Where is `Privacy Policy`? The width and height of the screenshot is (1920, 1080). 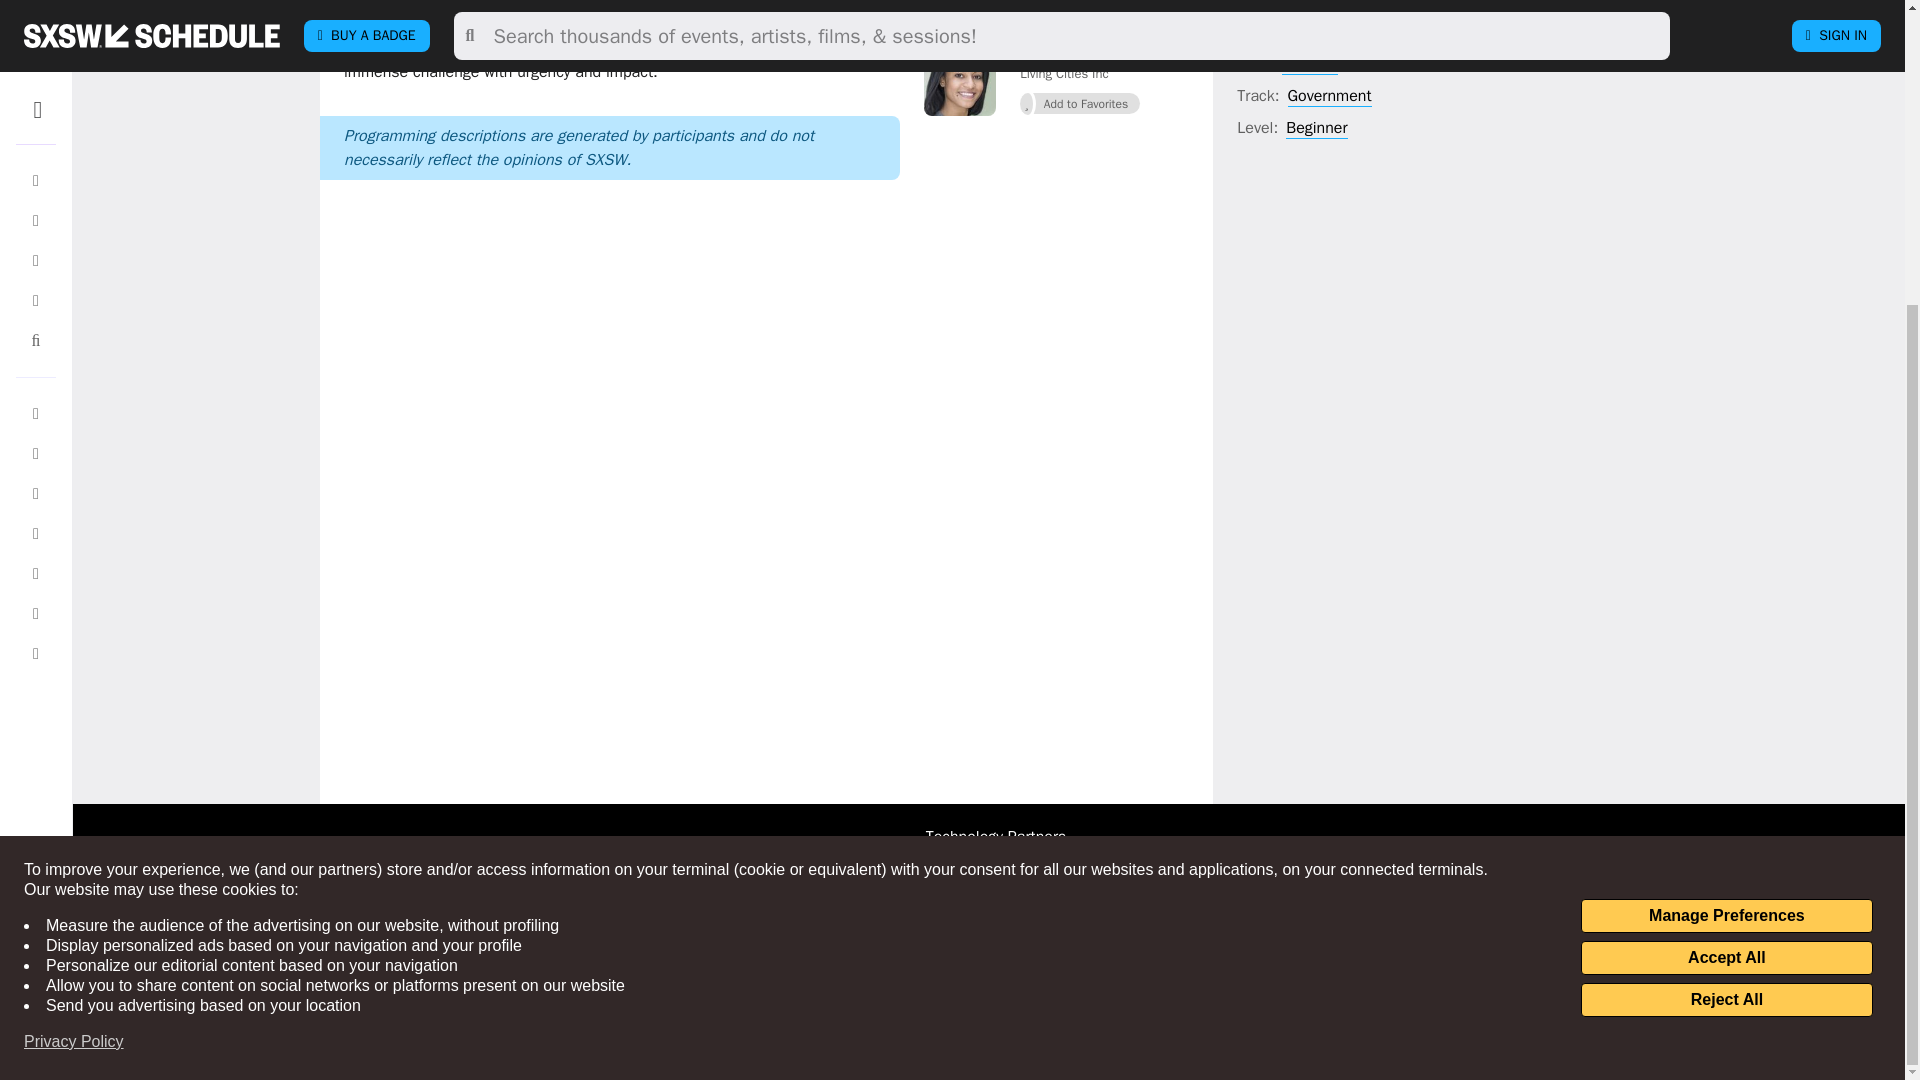
Privacy Policy is located at coordinates (74, 630).